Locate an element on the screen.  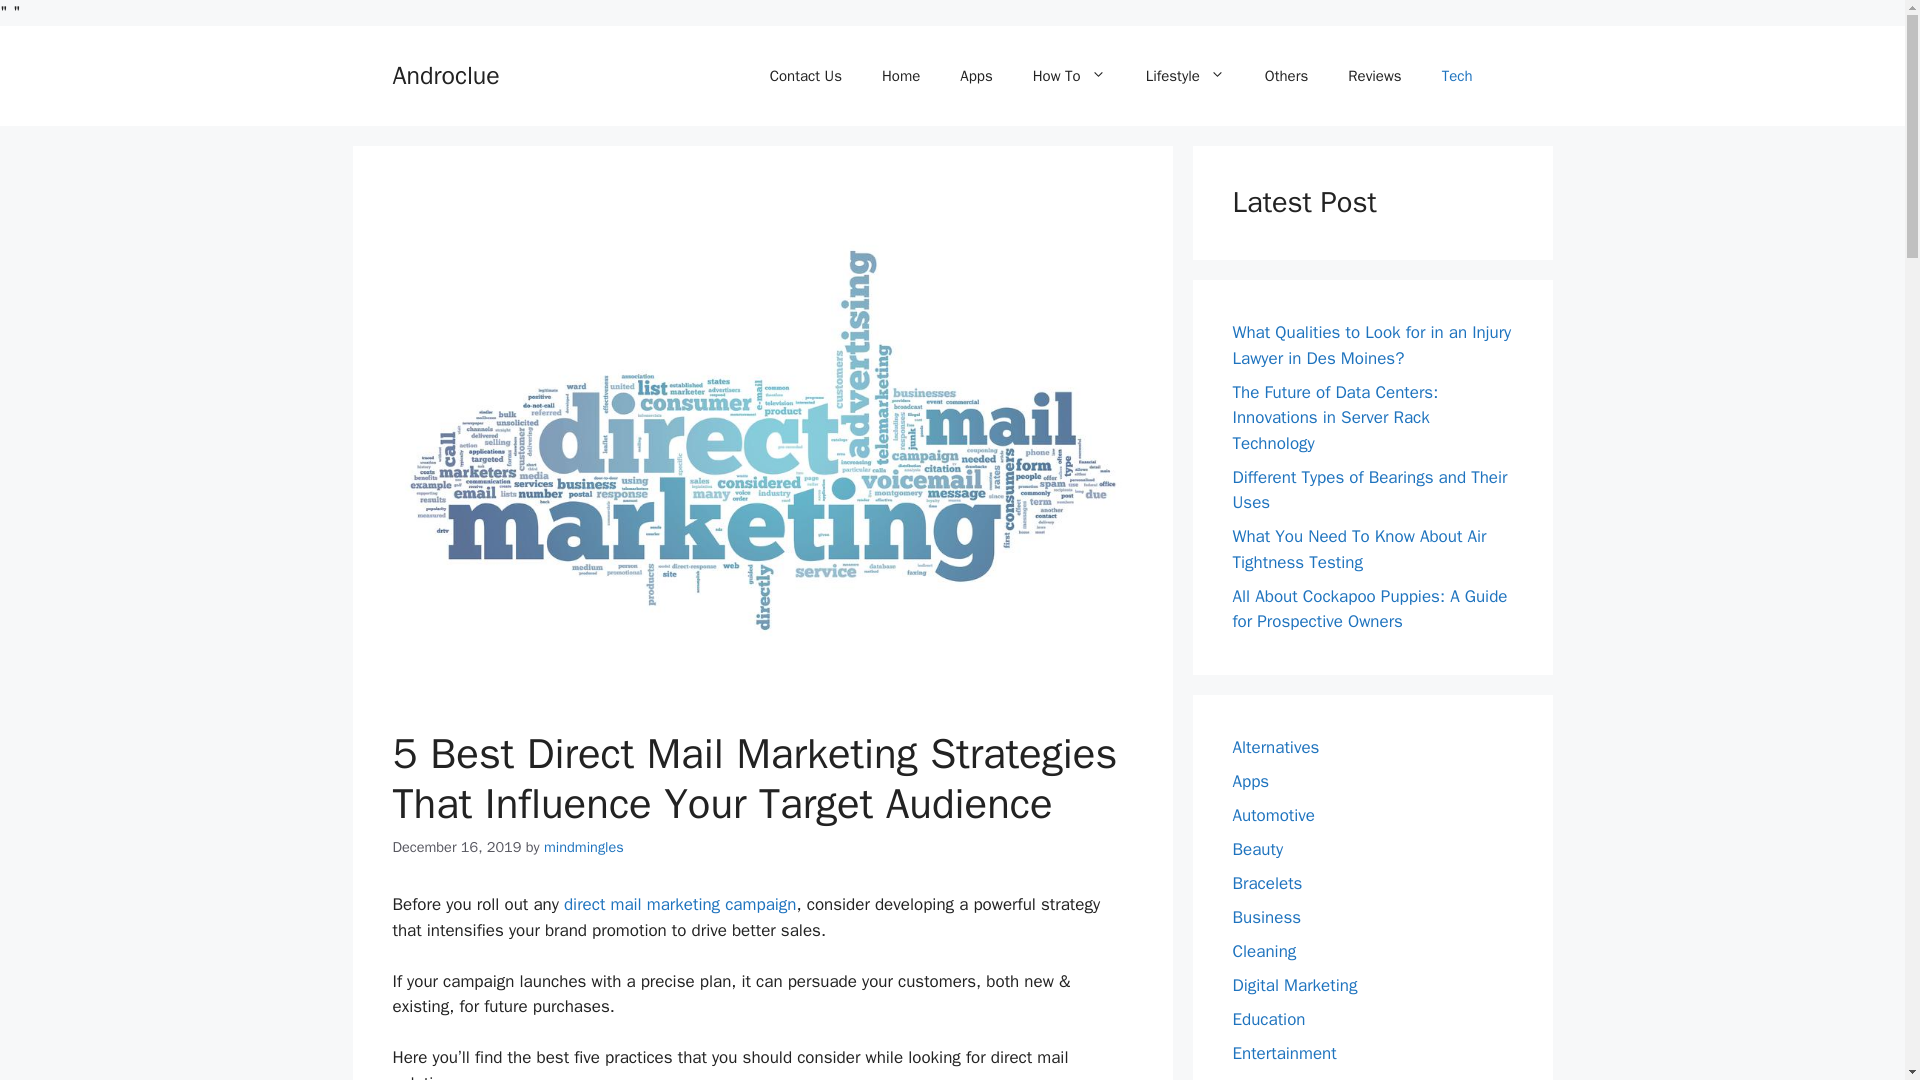
Entertainment is located at coordinates (1284, 1053).